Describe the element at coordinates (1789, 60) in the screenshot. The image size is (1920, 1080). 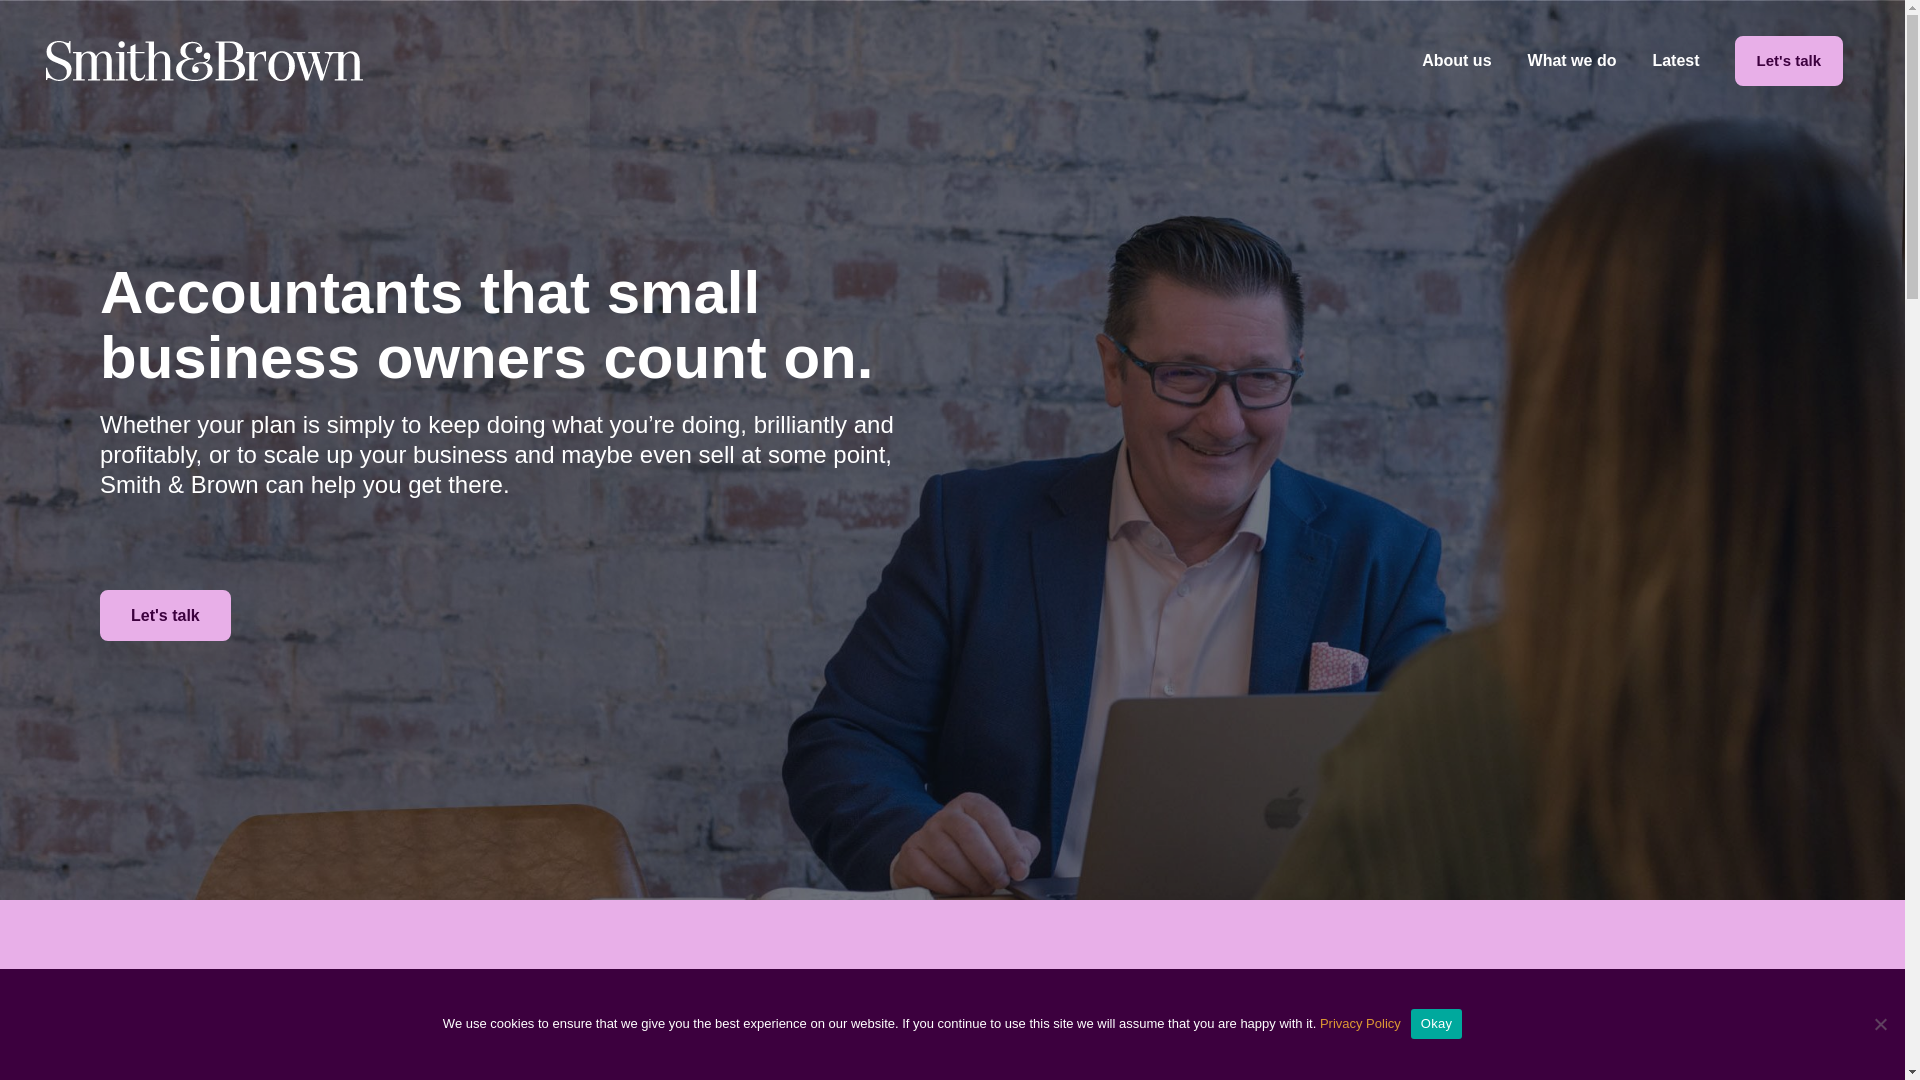
I see `Let's talk` at that location.